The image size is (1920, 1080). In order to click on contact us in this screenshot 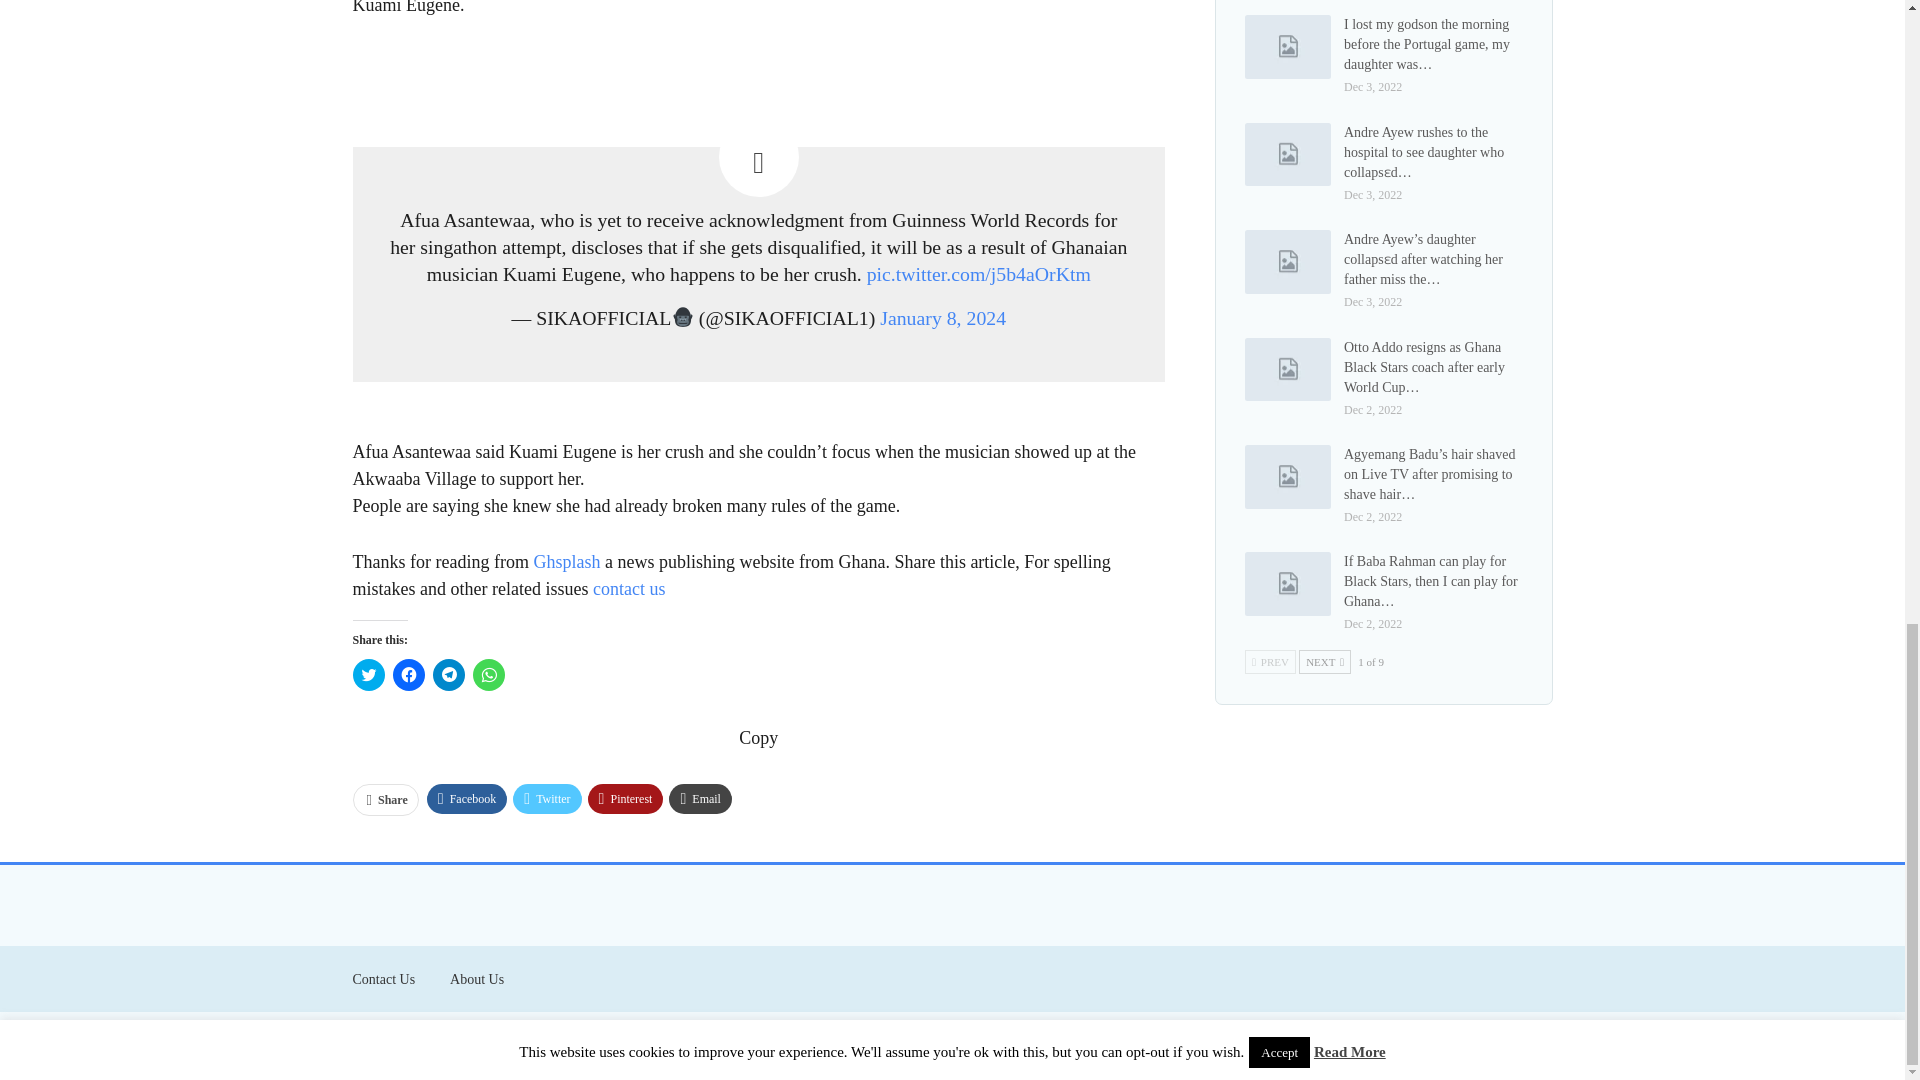, I will do `click(628, 588)`.